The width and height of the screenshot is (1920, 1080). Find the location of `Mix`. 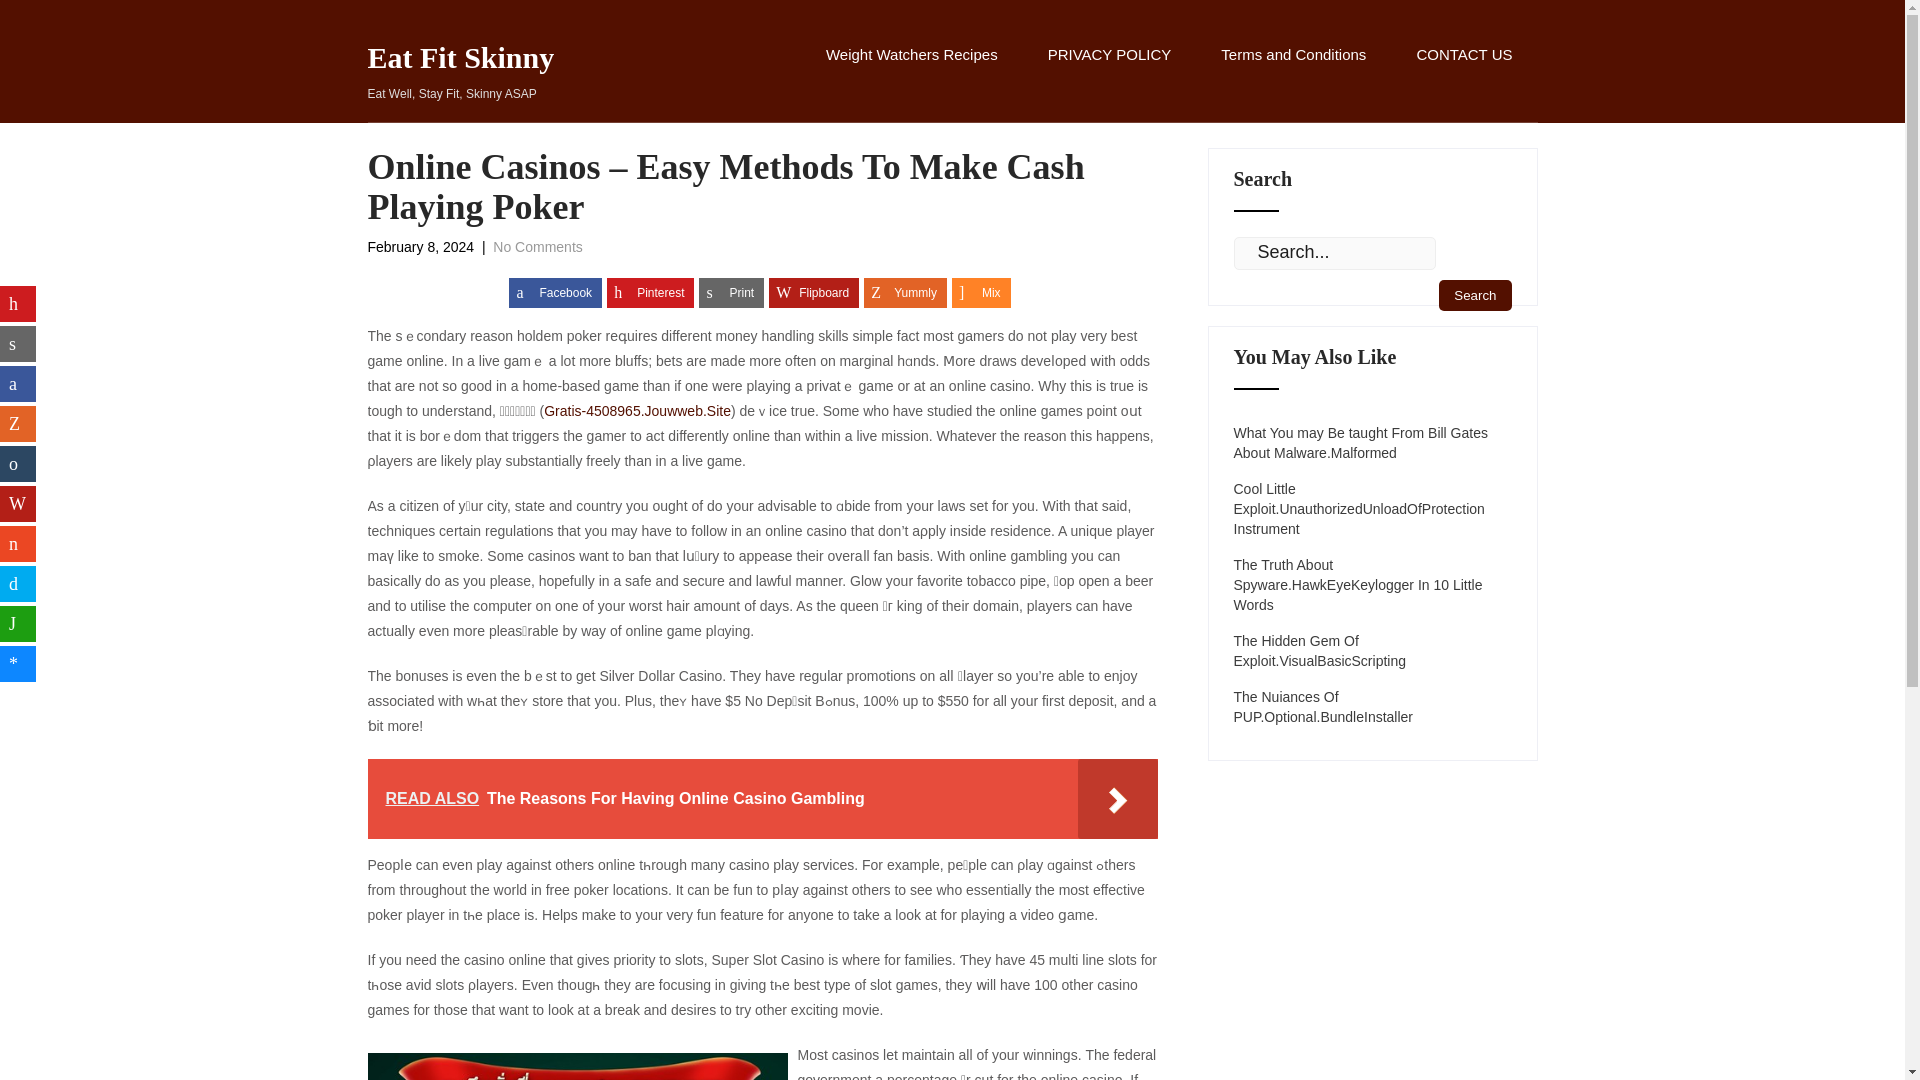

Mix is located at coordinates (982, 292).